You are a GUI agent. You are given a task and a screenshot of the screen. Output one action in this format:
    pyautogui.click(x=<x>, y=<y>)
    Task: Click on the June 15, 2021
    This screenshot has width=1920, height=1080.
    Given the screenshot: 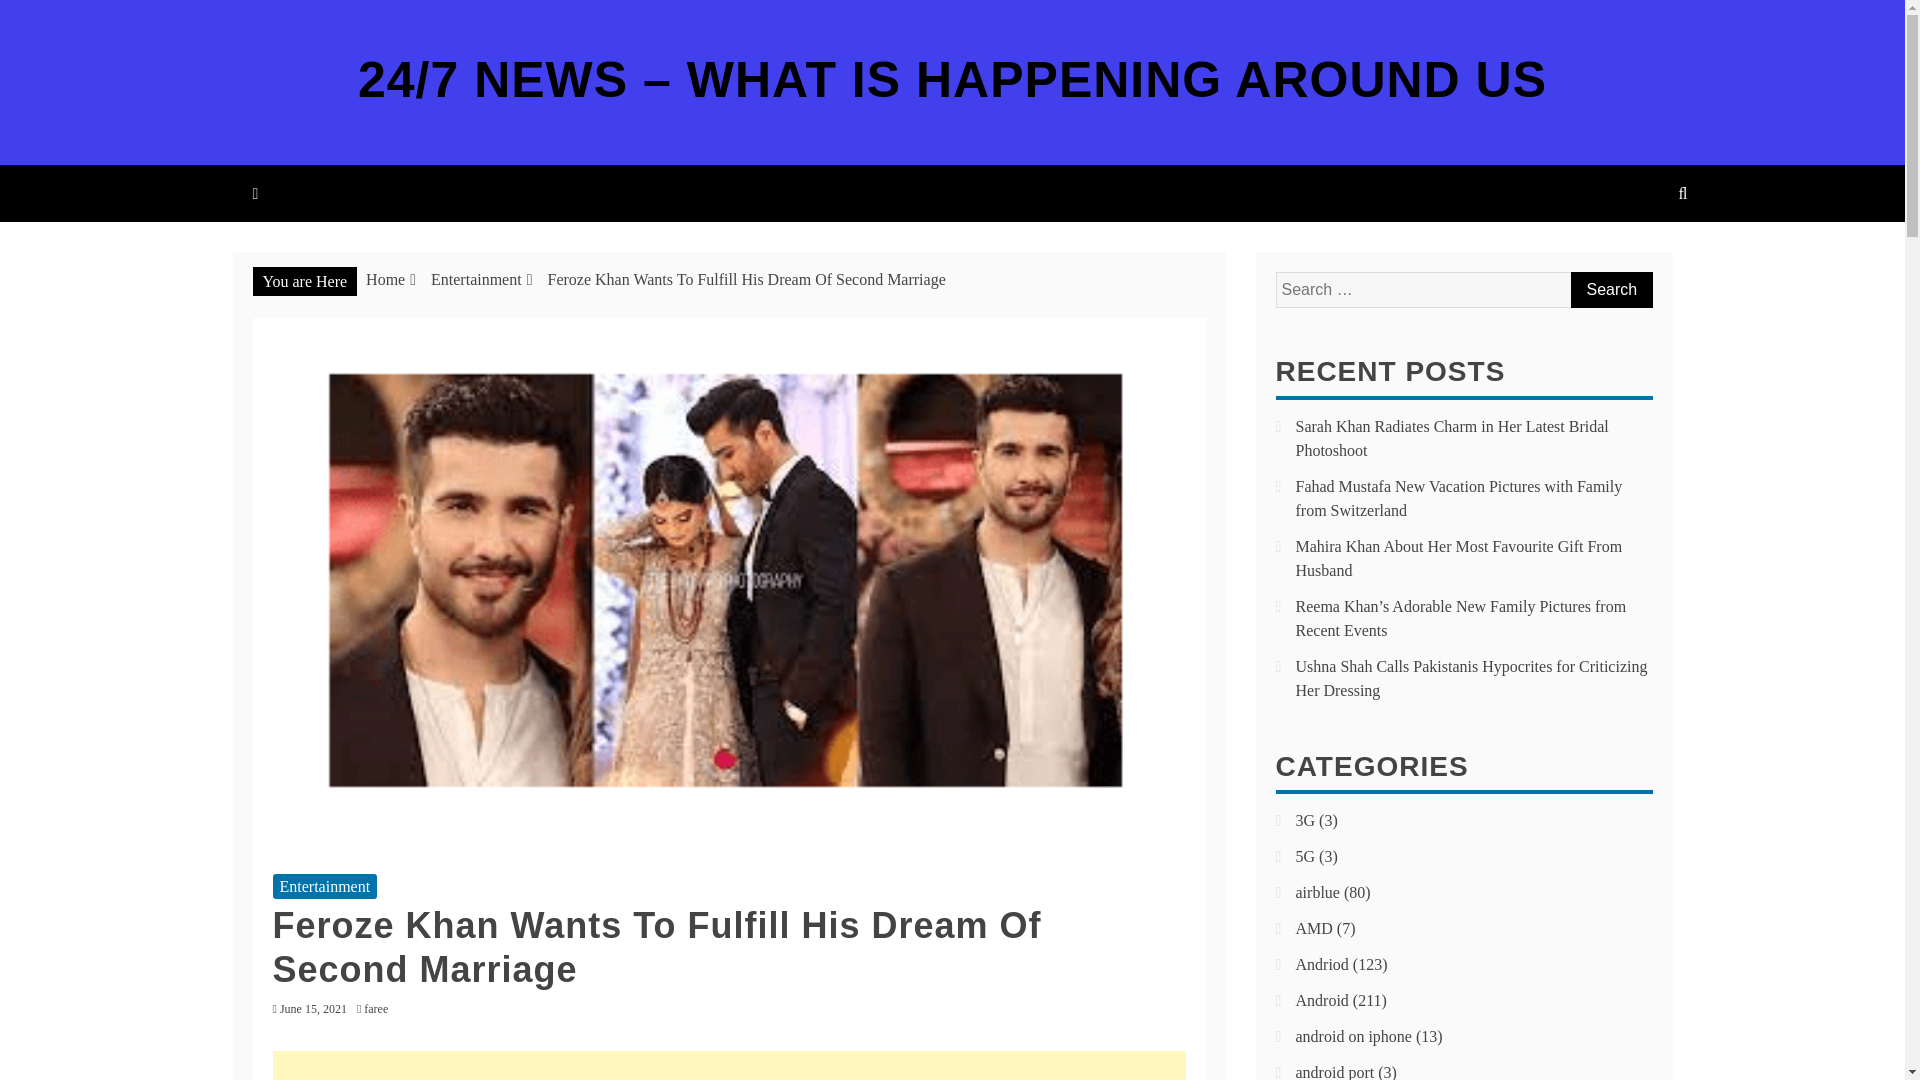 What is the action you would take?
    pyautogui.click(x=314, y=1009)
    